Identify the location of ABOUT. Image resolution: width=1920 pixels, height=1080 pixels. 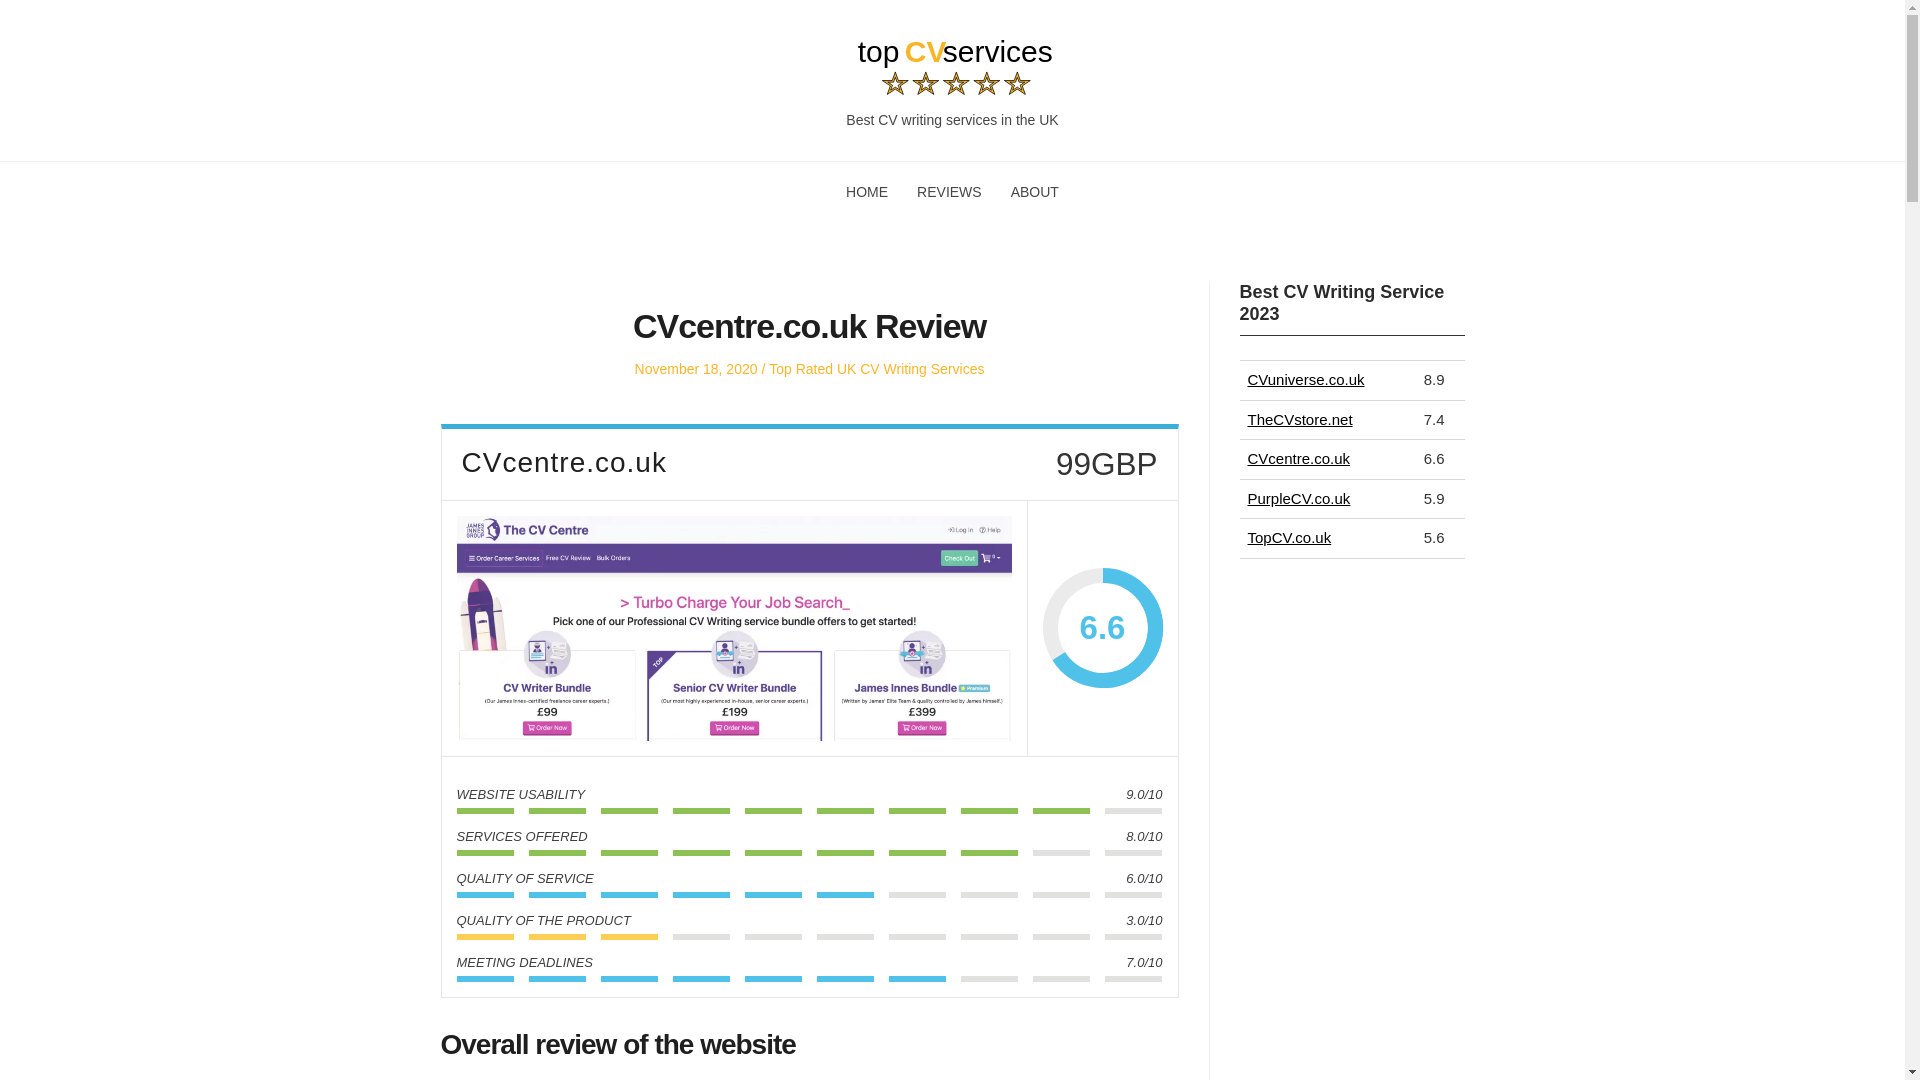
(1035, 191).